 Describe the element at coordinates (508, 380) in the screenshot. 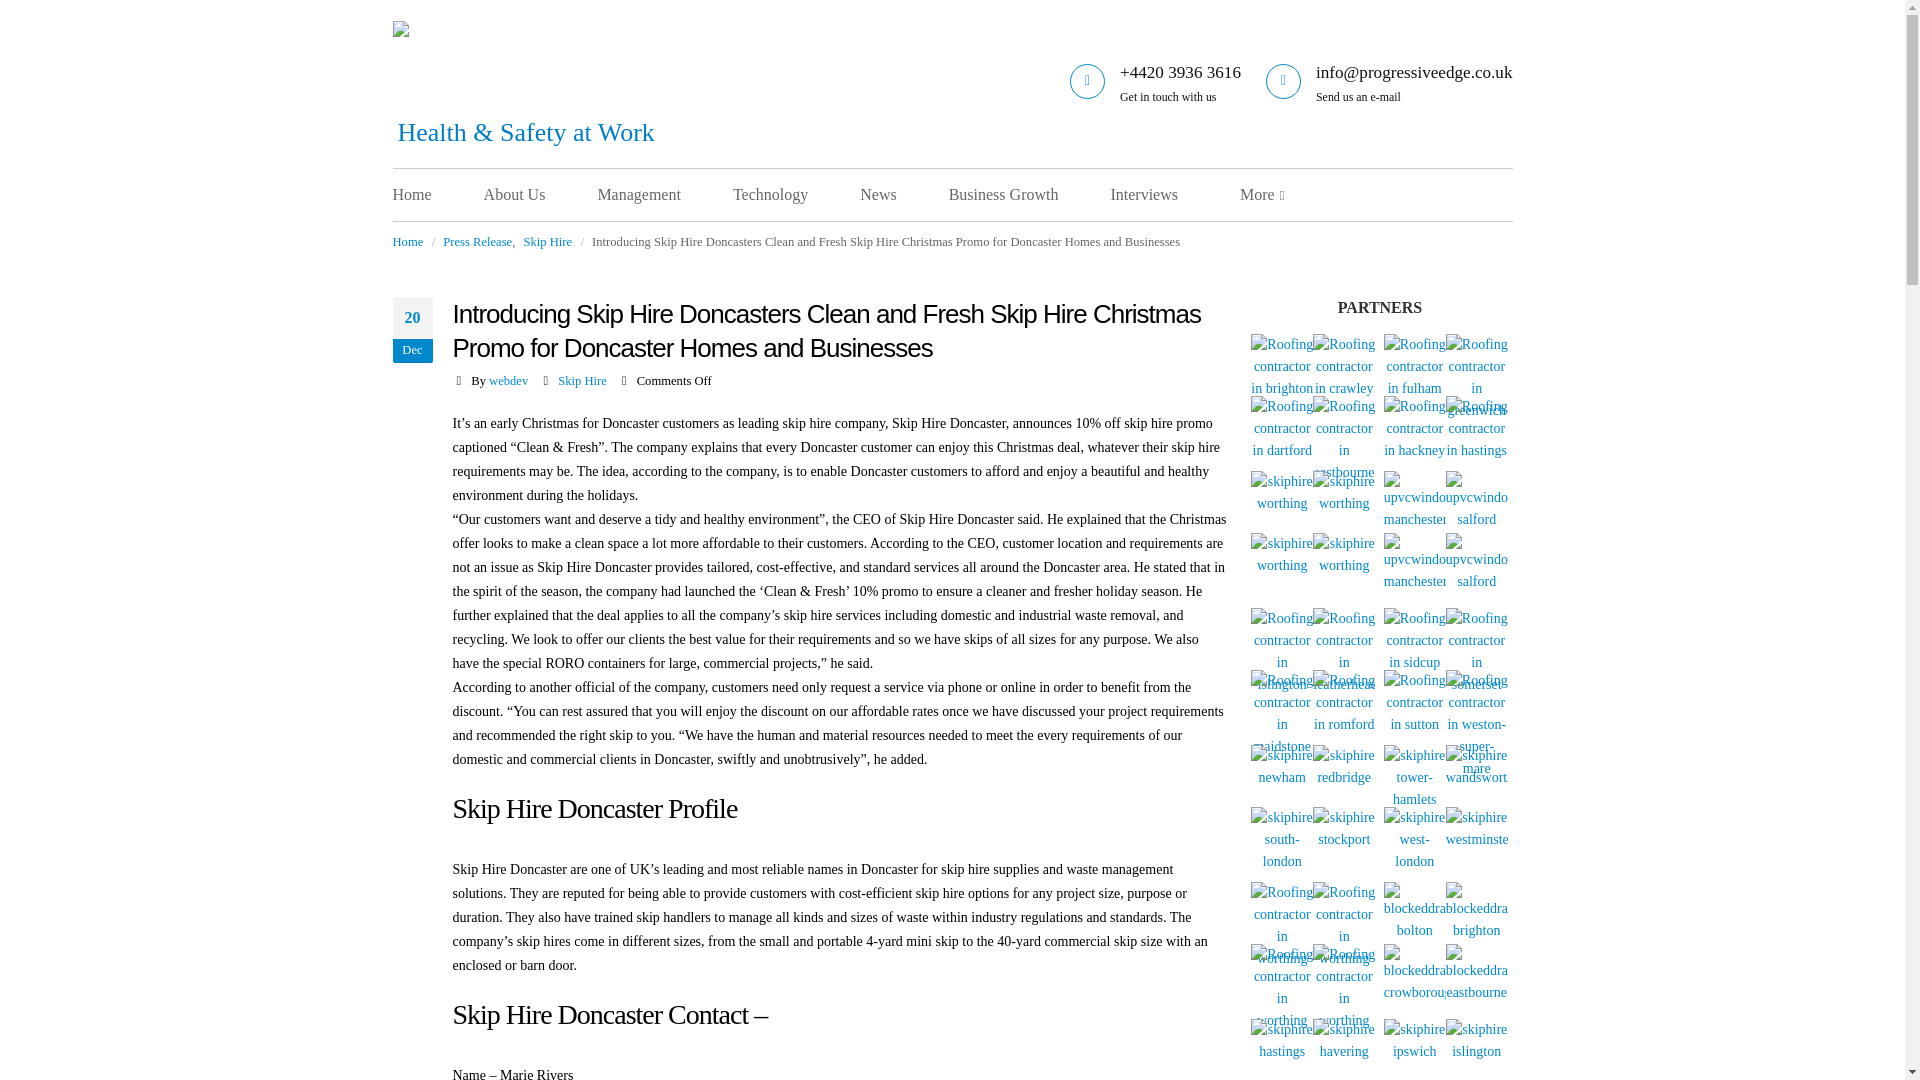

I see `webdev` at that location.